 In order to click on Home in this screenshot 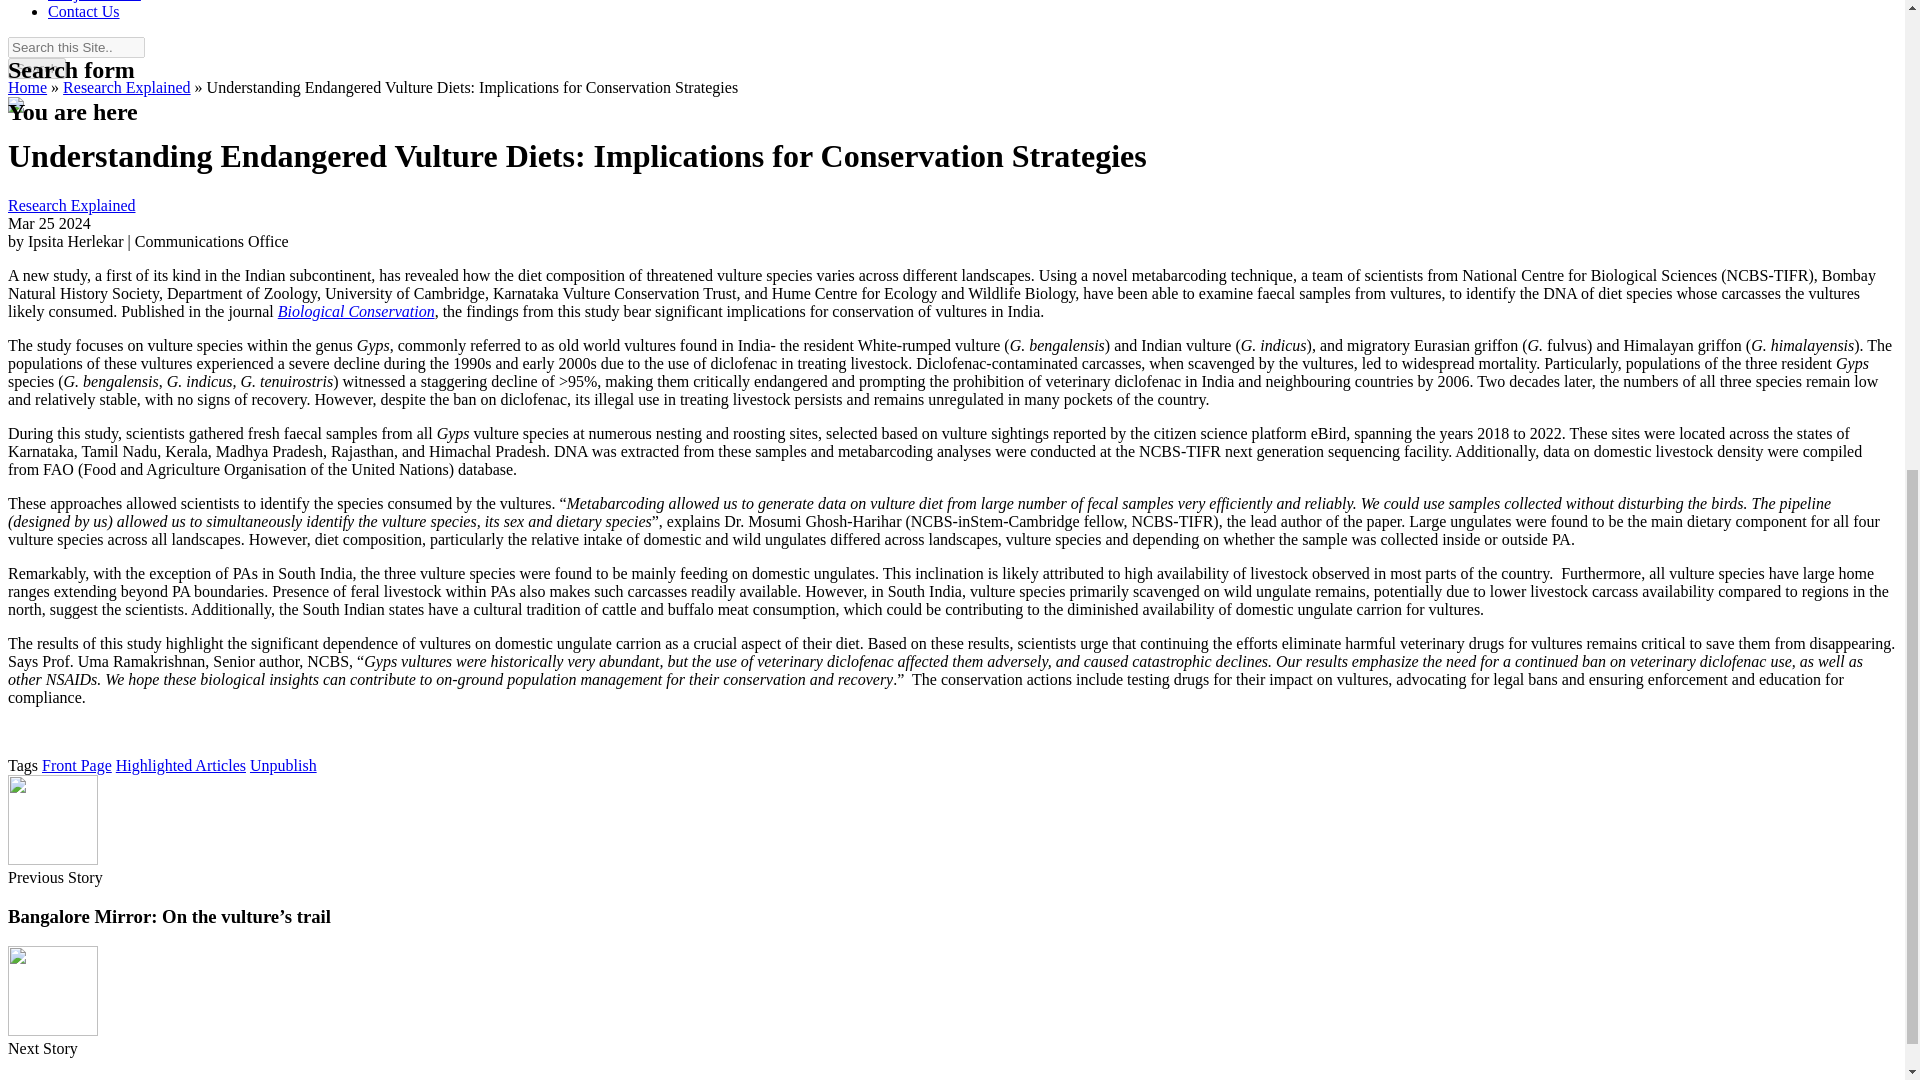, I will do `click(26, 87)`.